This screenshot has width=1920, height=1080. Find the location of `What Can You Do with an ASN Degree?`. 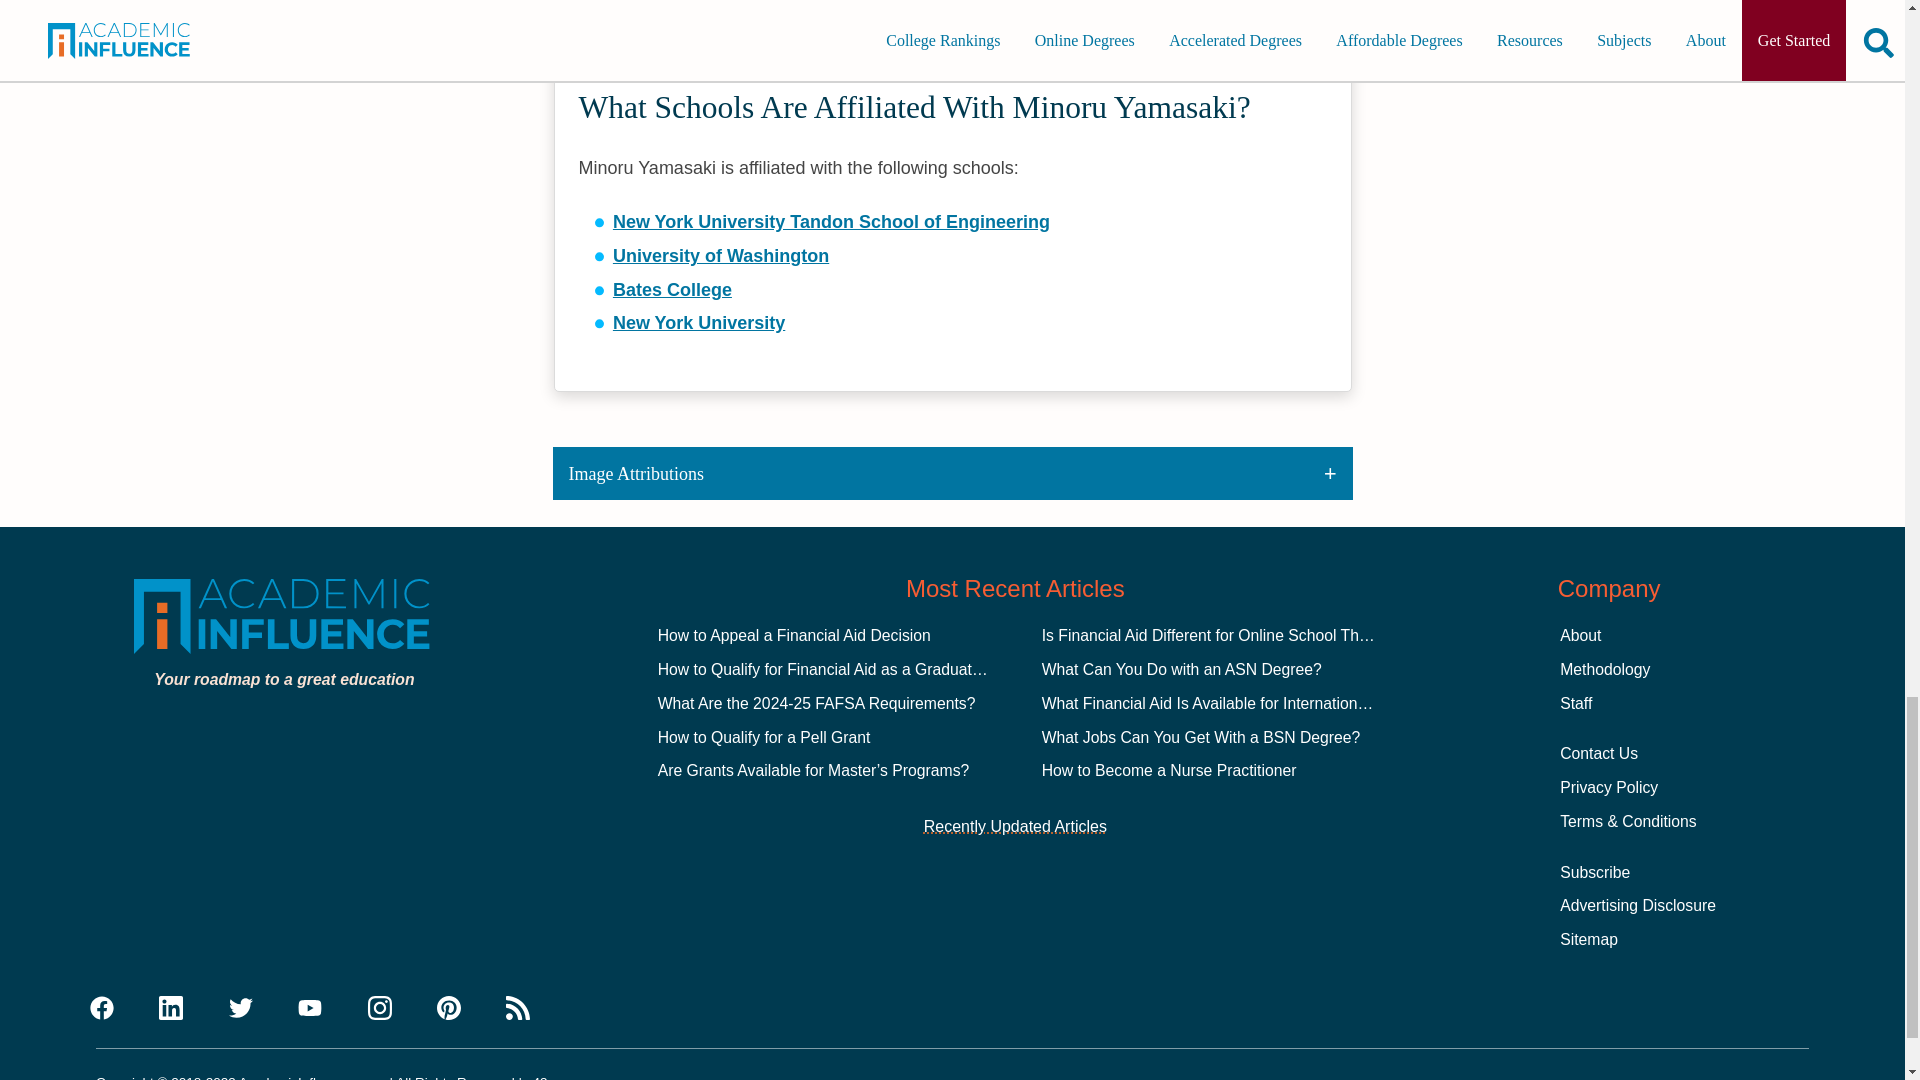

What Can You Do with an ASN Degree? is located at coordinates (1182, 669).